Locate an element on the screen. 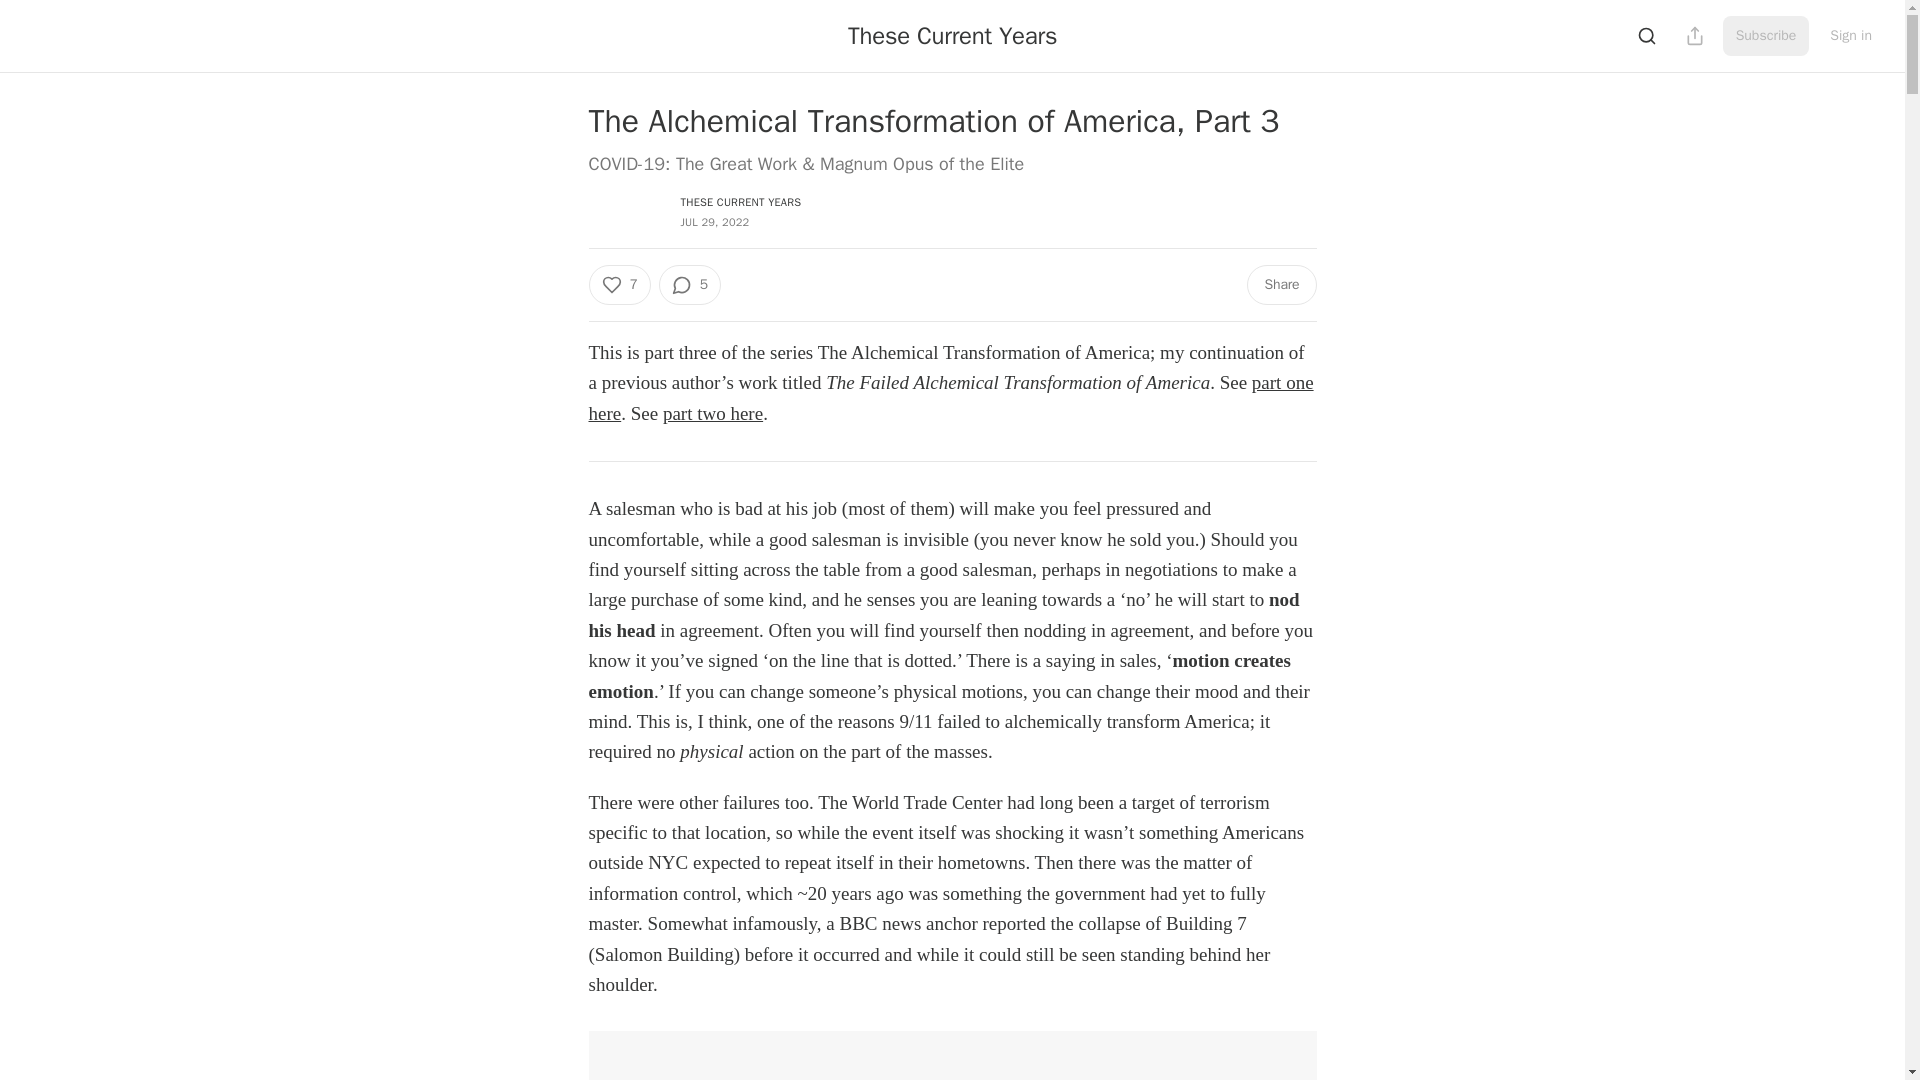 Image resolution: width=1920 pixels, height=1080 pixels. 7 is located at coordinates (618, 284).